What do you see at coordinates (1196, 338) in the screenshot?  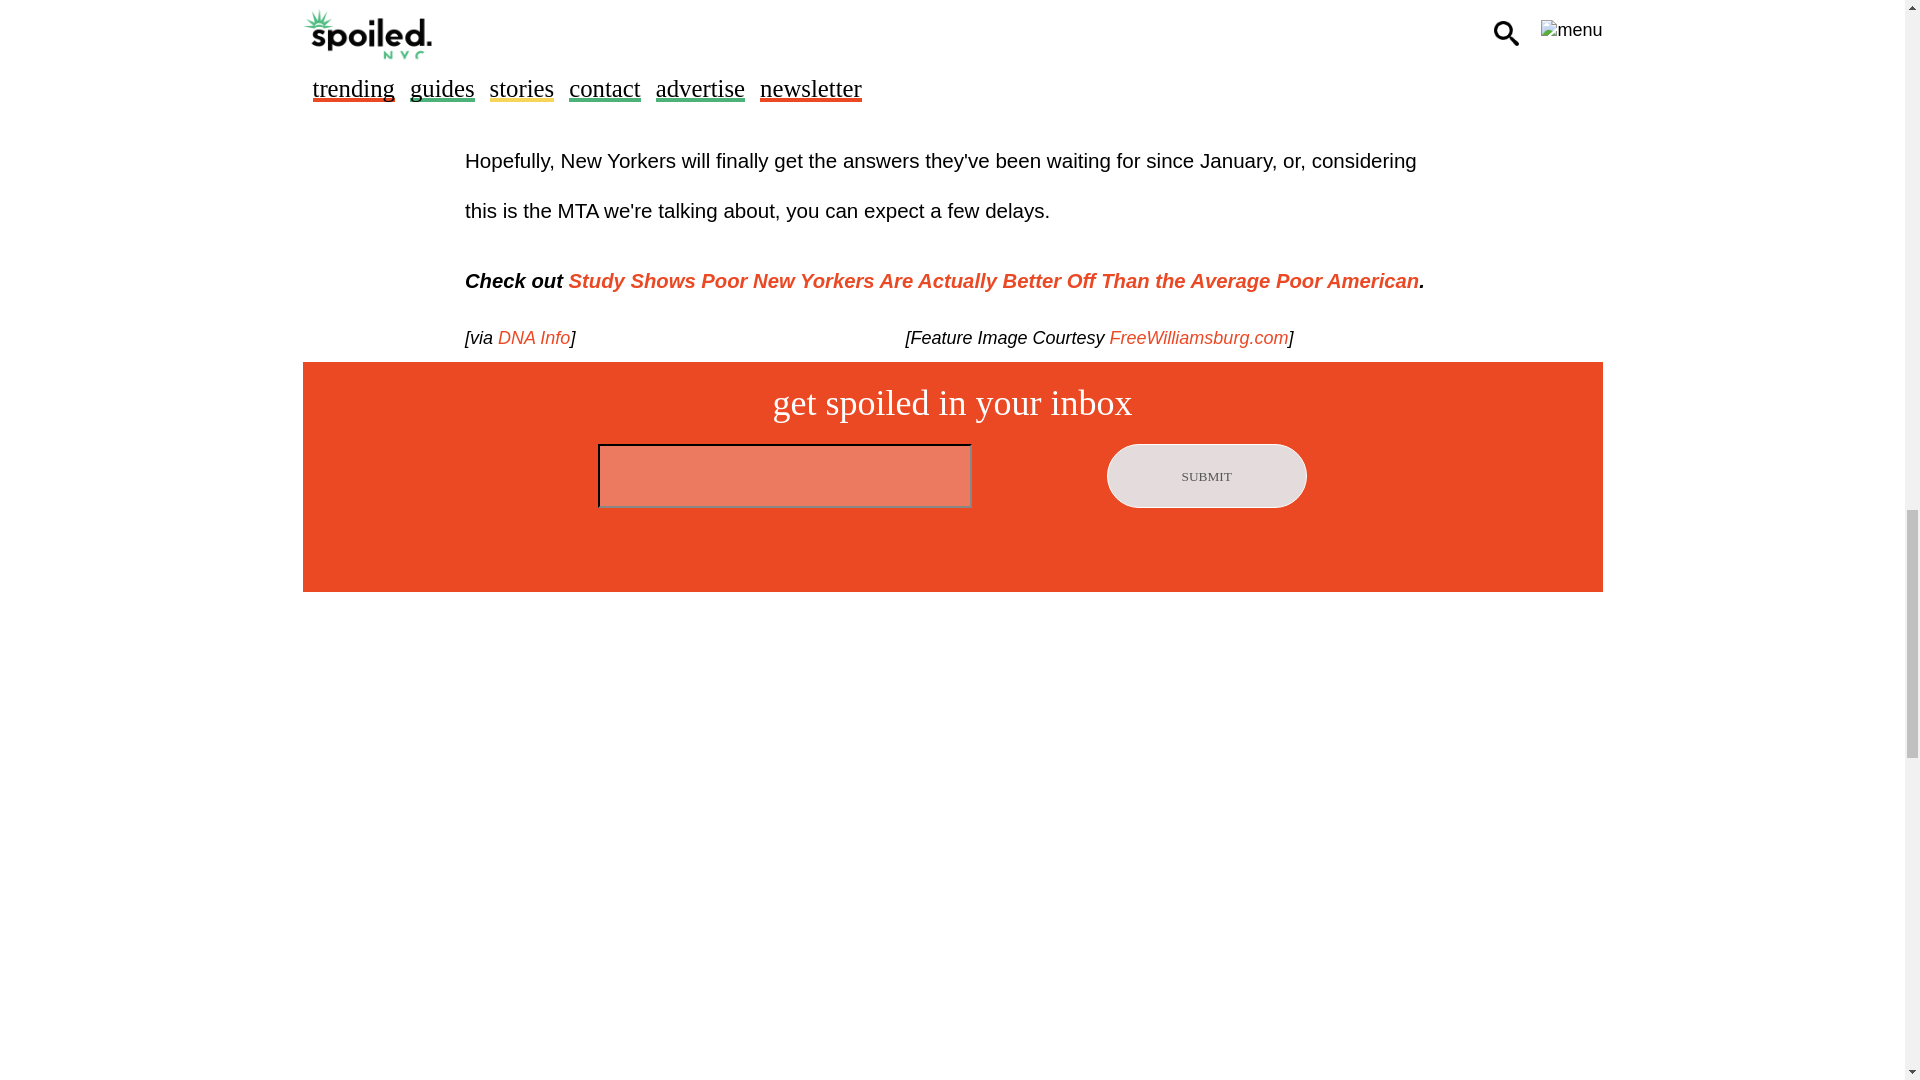 I see `FreeWilliamsburg.com` at bounding box center [1196, 338].